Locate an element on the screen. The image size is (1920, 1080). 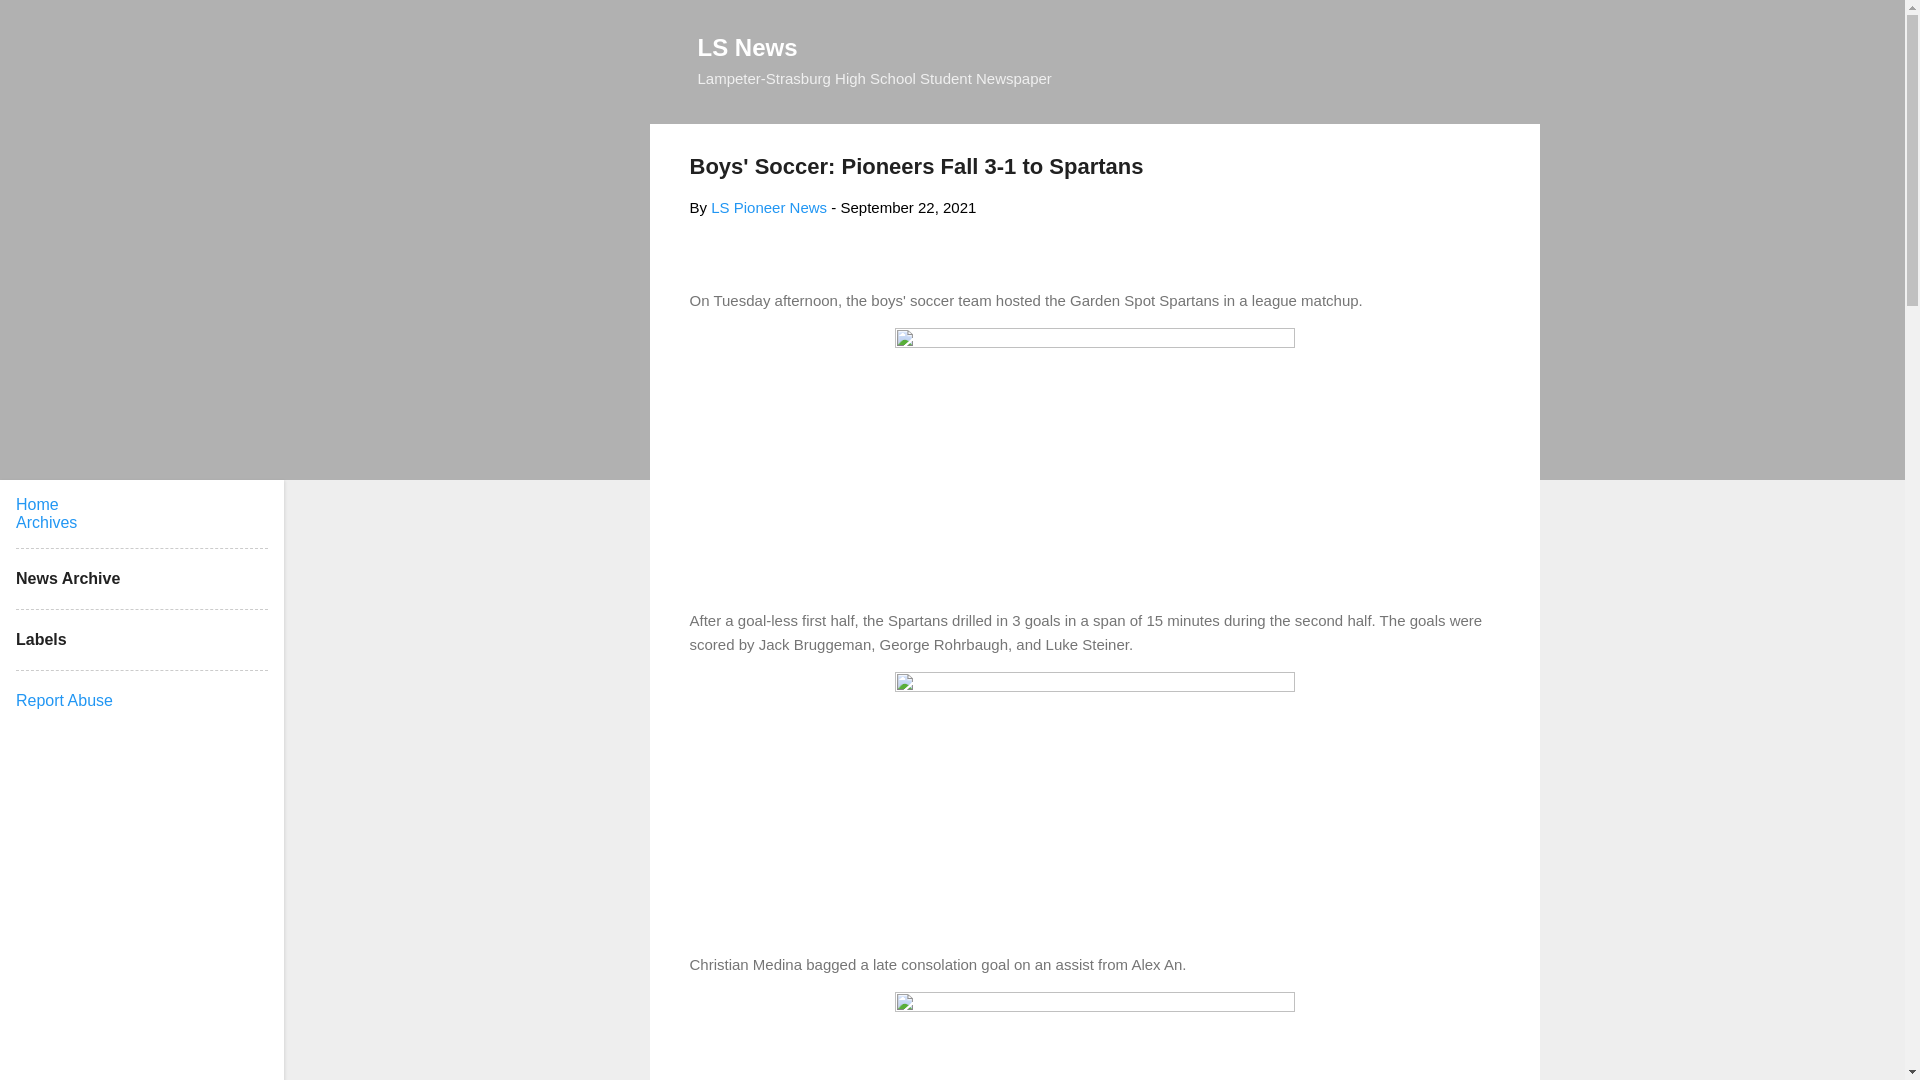
LS News is located at coordinates (748, 46).